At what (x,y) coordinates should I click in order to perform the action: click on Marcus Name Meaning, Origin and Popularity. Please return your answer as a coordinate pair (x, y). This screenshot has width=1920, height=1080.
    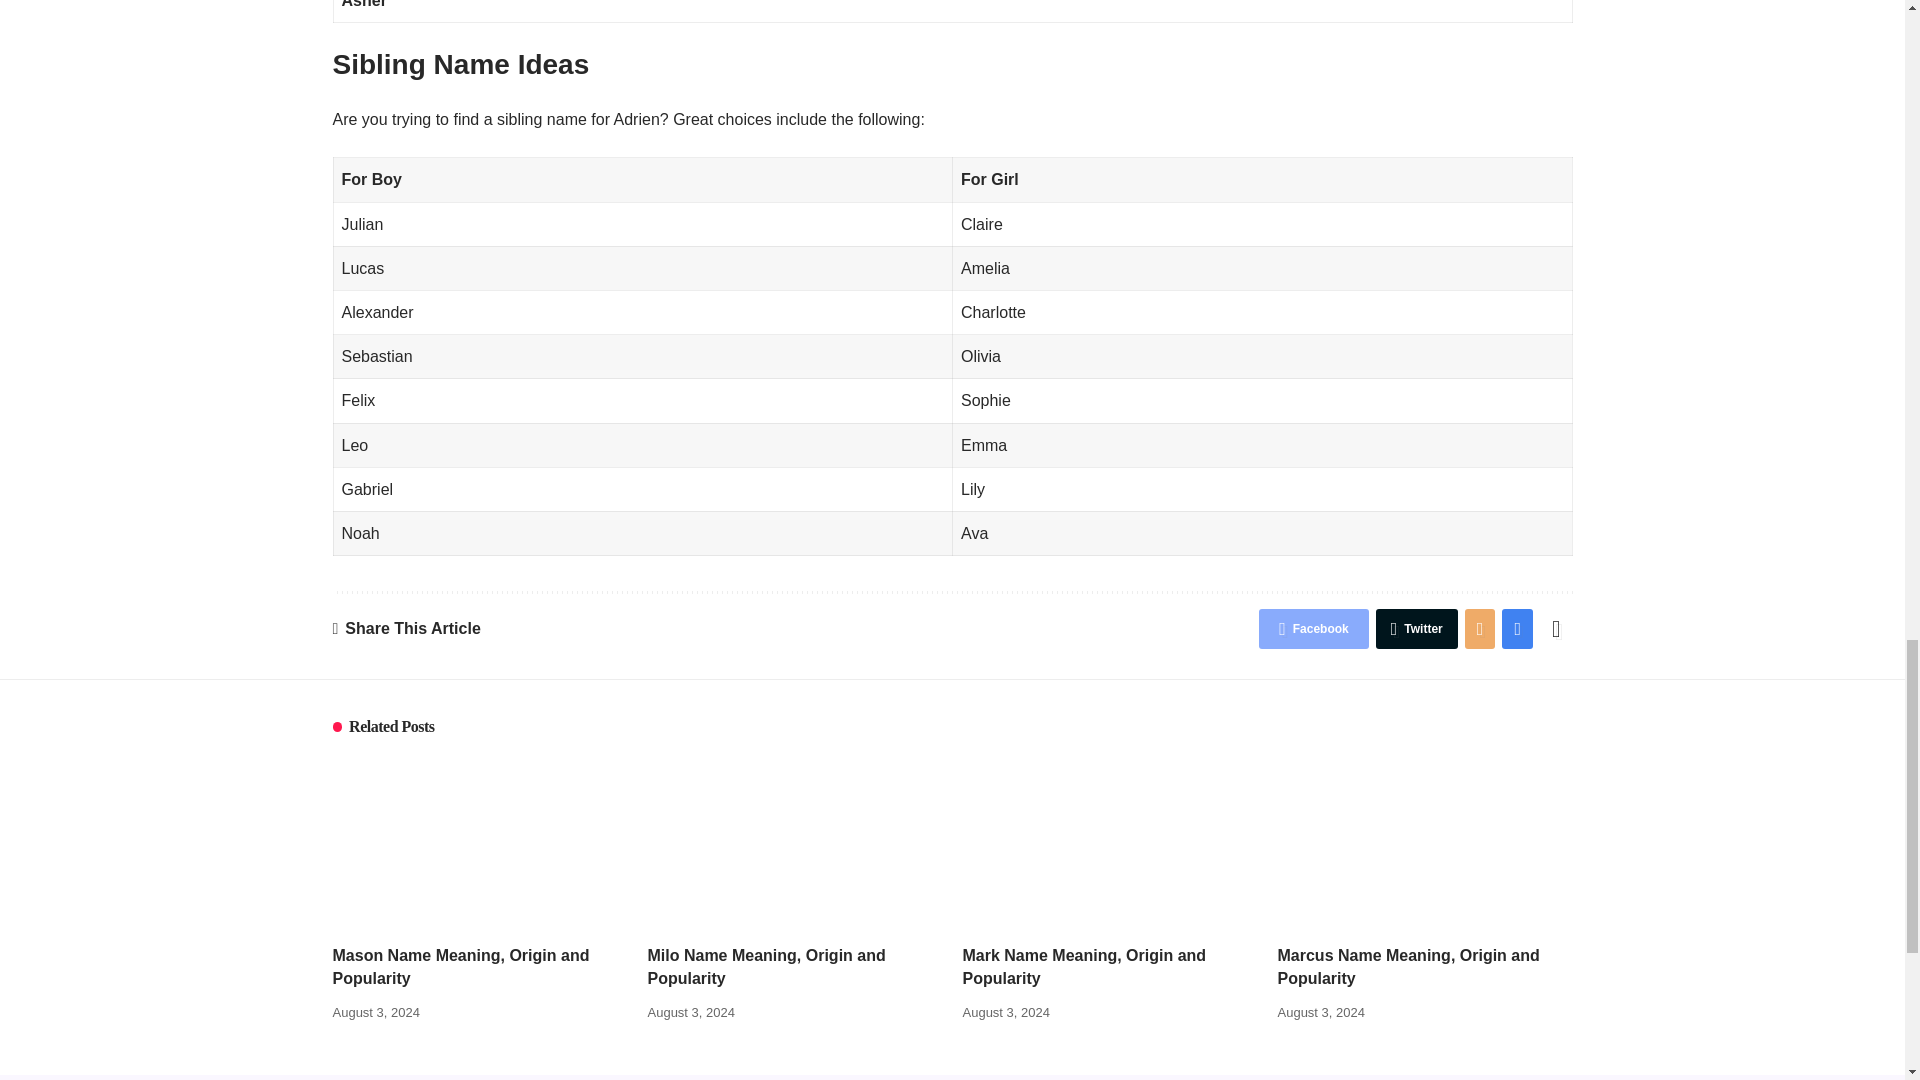
    Looking at the image, I should click on (1425, 843).